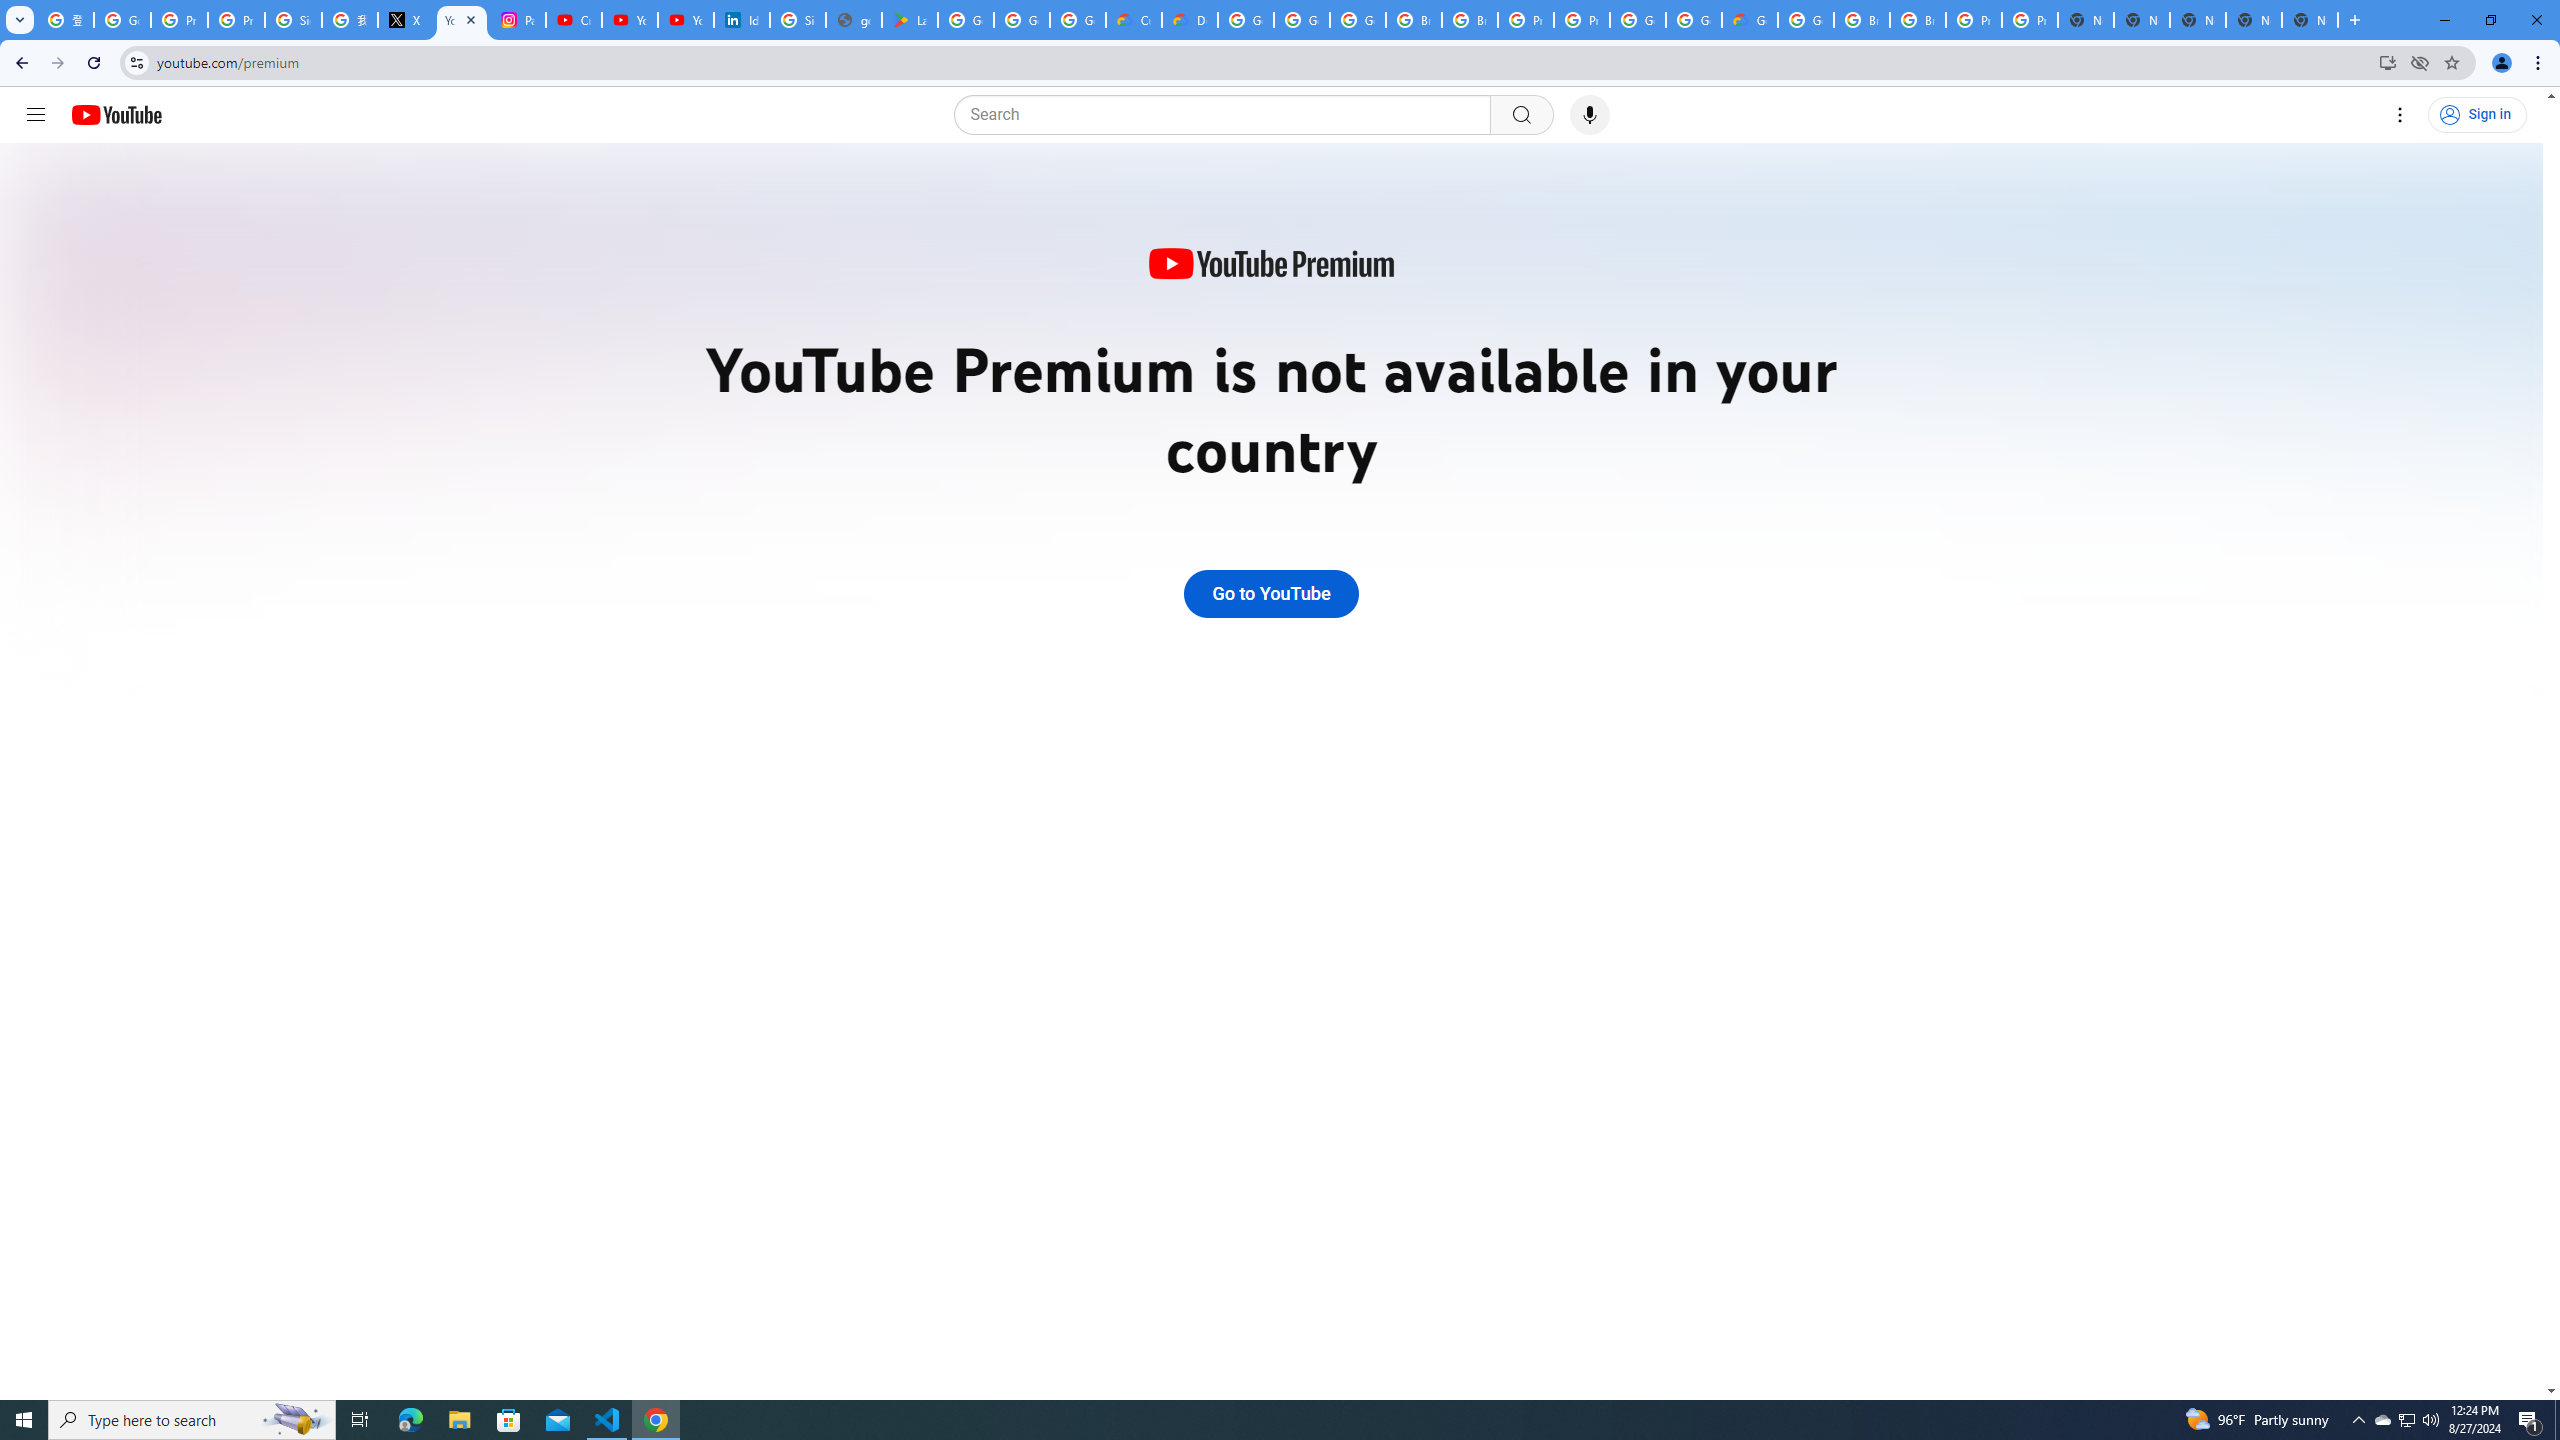 Image resolution: width=2560 pixels, height=1440 pixels. What do you see at coordinates (116, 114) in the screenshot?
I see `YouTube Home` at bounding box center [116, 114].